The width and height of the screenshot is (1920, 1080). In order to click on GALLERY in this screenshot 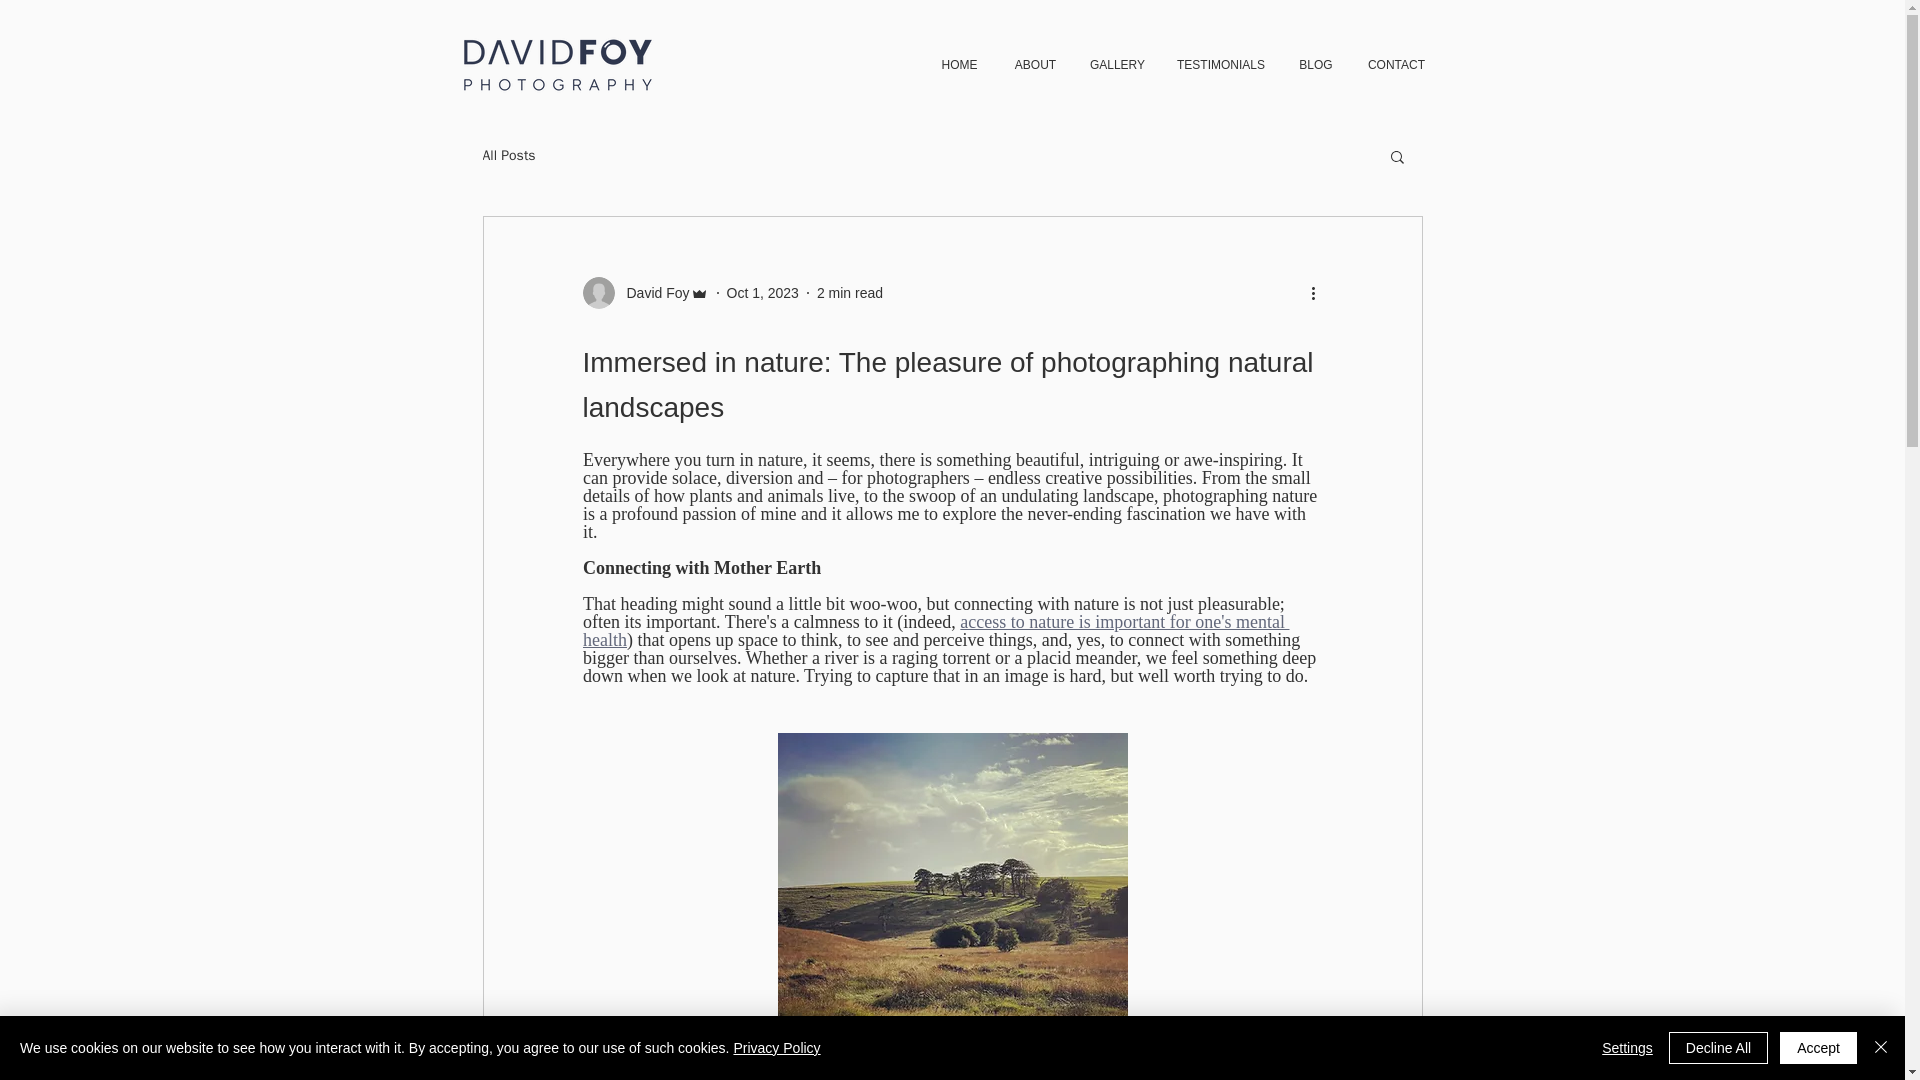, I will do `click(1116, 64)`.